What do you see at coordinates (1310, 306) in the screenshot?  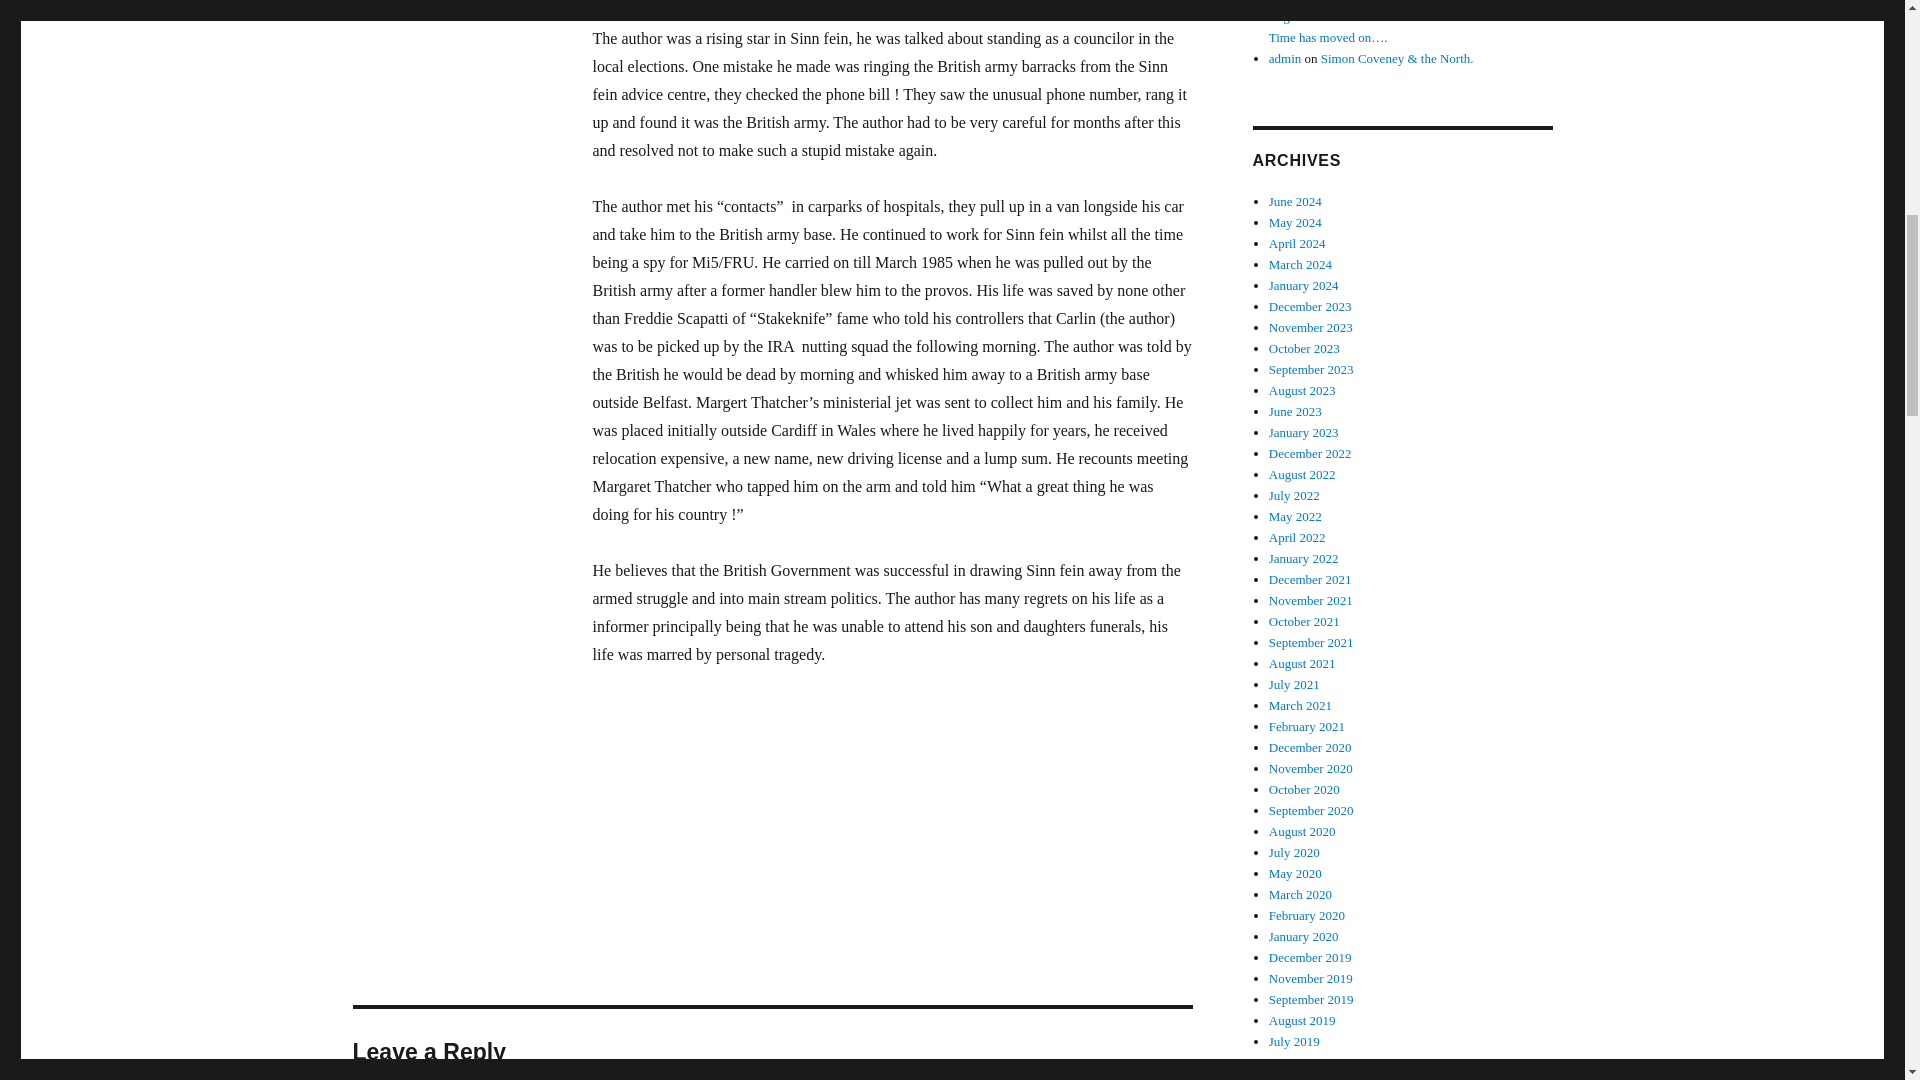 I see `December 2023` at bounding box center [1310, 306].